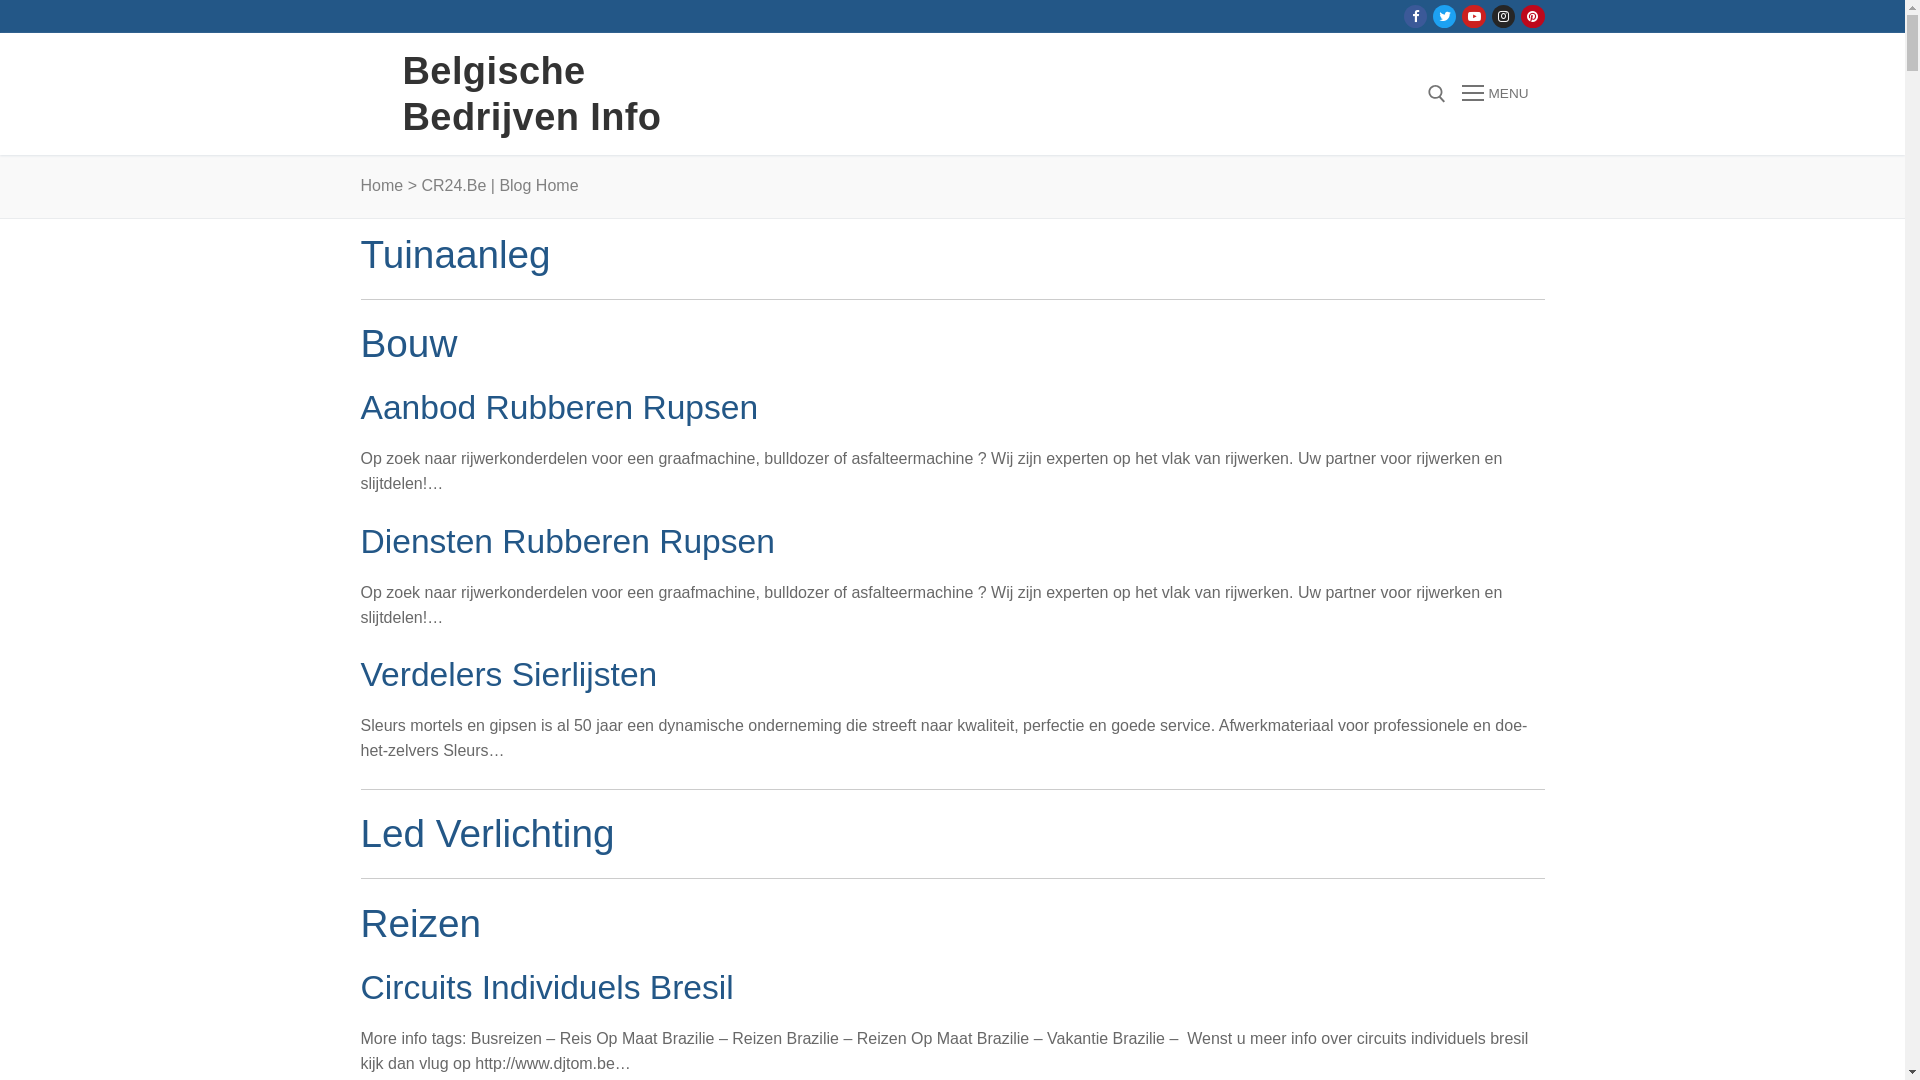 Image resolution: width=1920 pixels, height=1080 pixels. I want to click on Led Verlichting, so click(487, 834).